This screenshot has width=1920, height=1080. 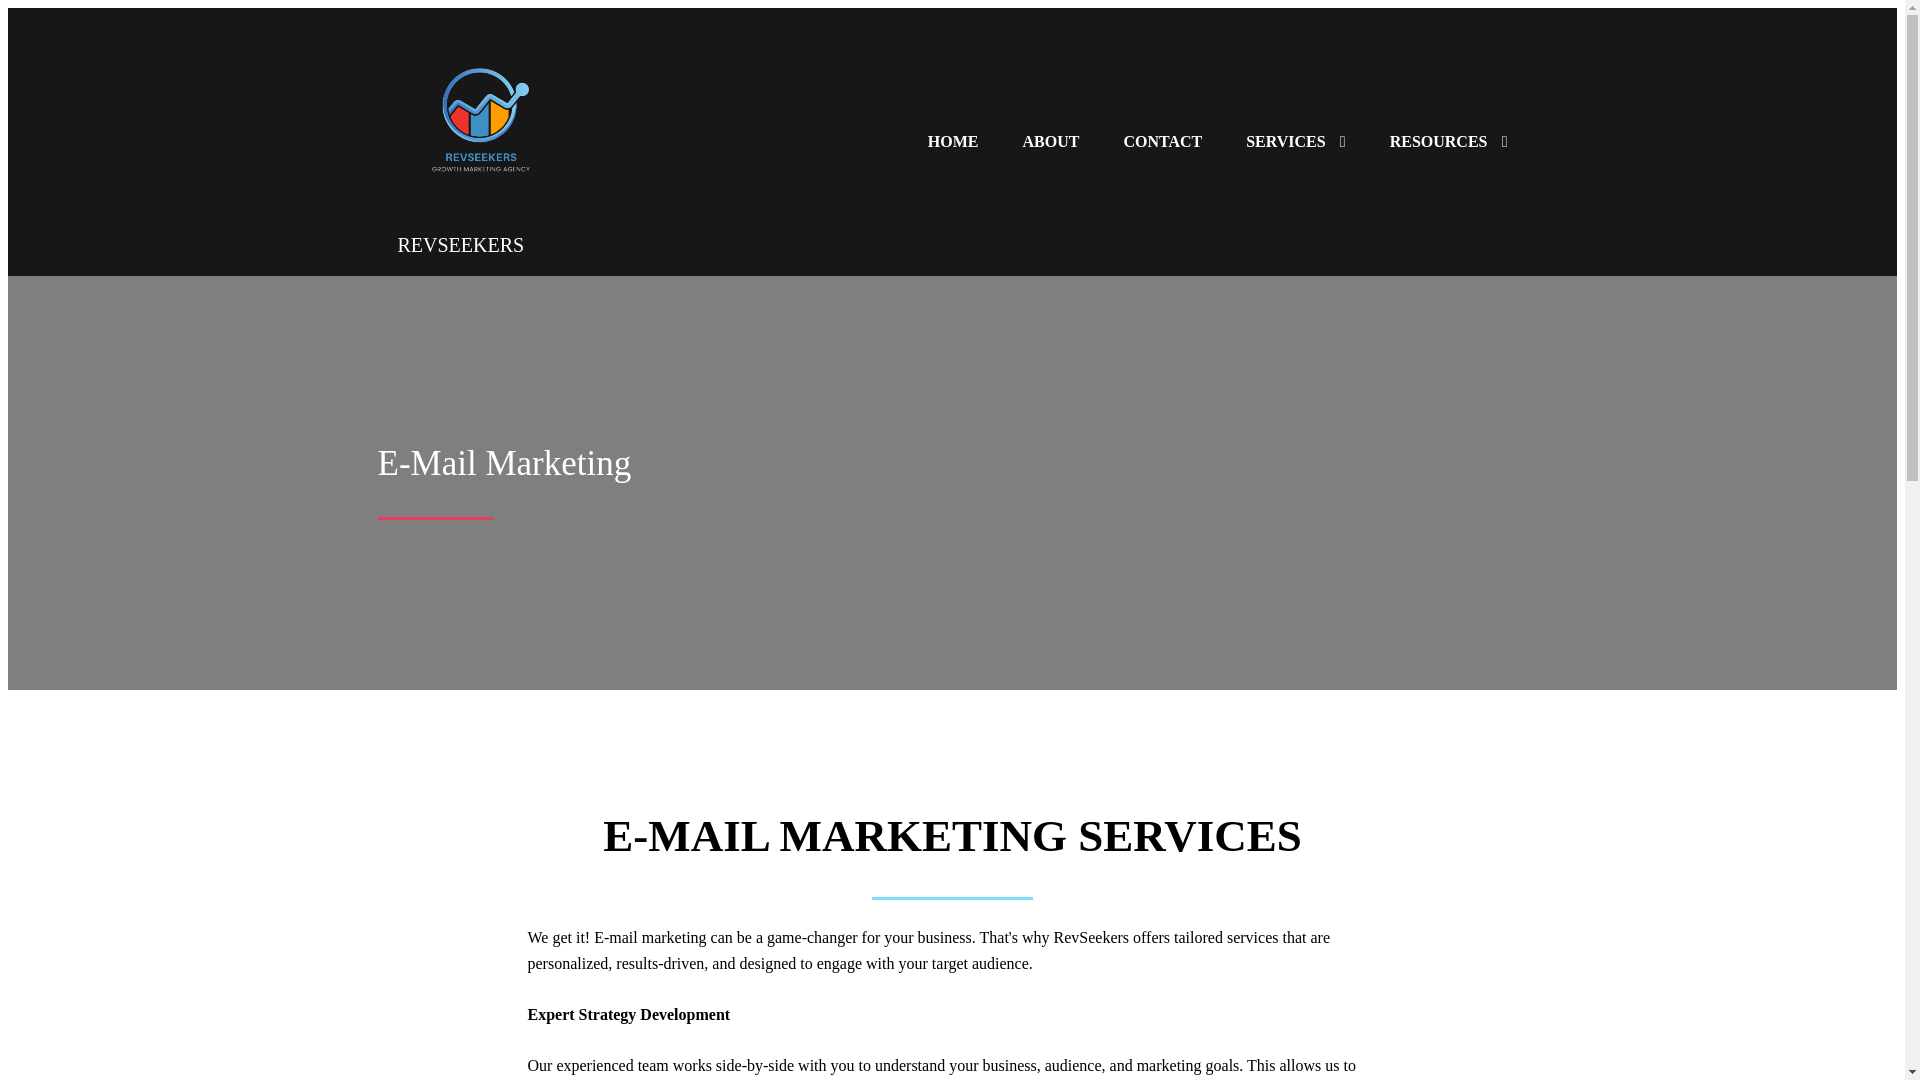 What do you see at coordinates (953, 142) in the screenshot?
I see `HOME` at bounding box center [953, 142].